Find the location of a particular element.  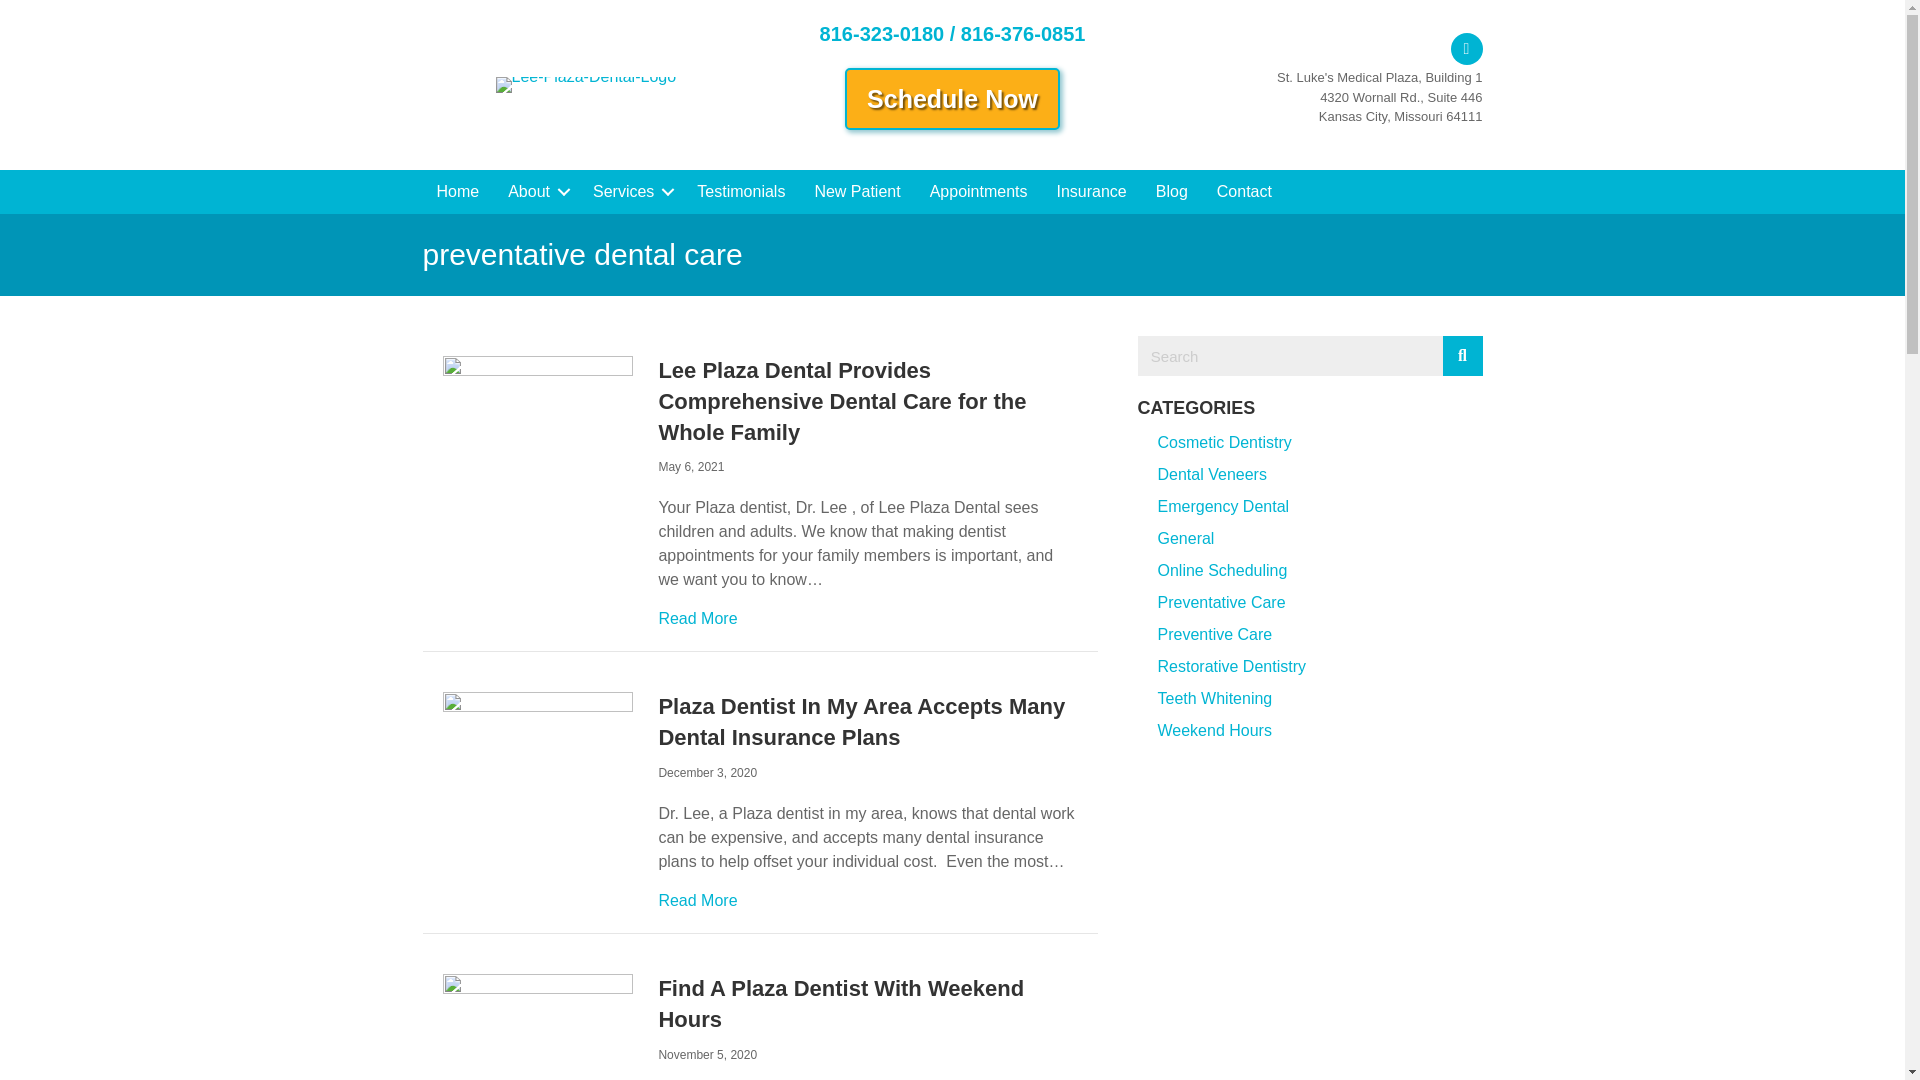

Home is located at coordinates (458, 191).